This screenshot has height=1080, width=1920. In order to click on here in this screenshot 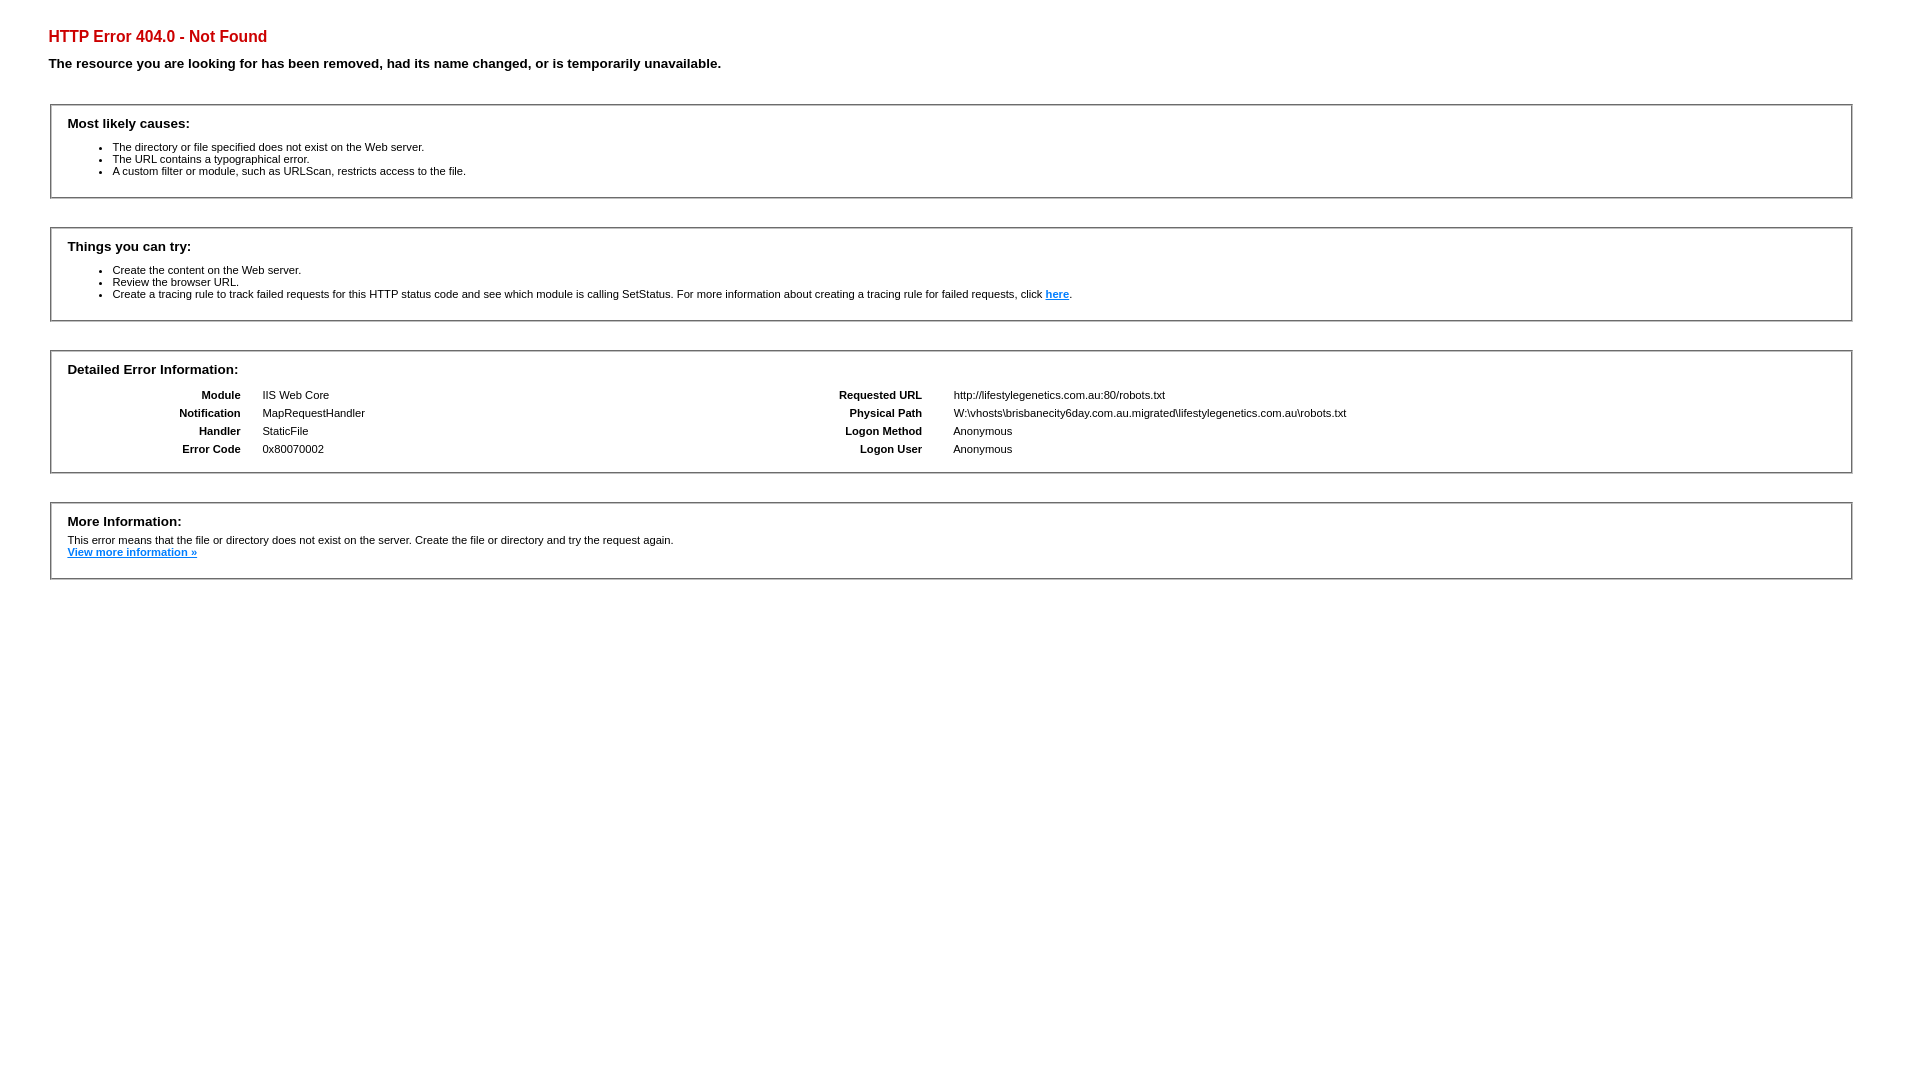, I will do `click(1058, 294)`.